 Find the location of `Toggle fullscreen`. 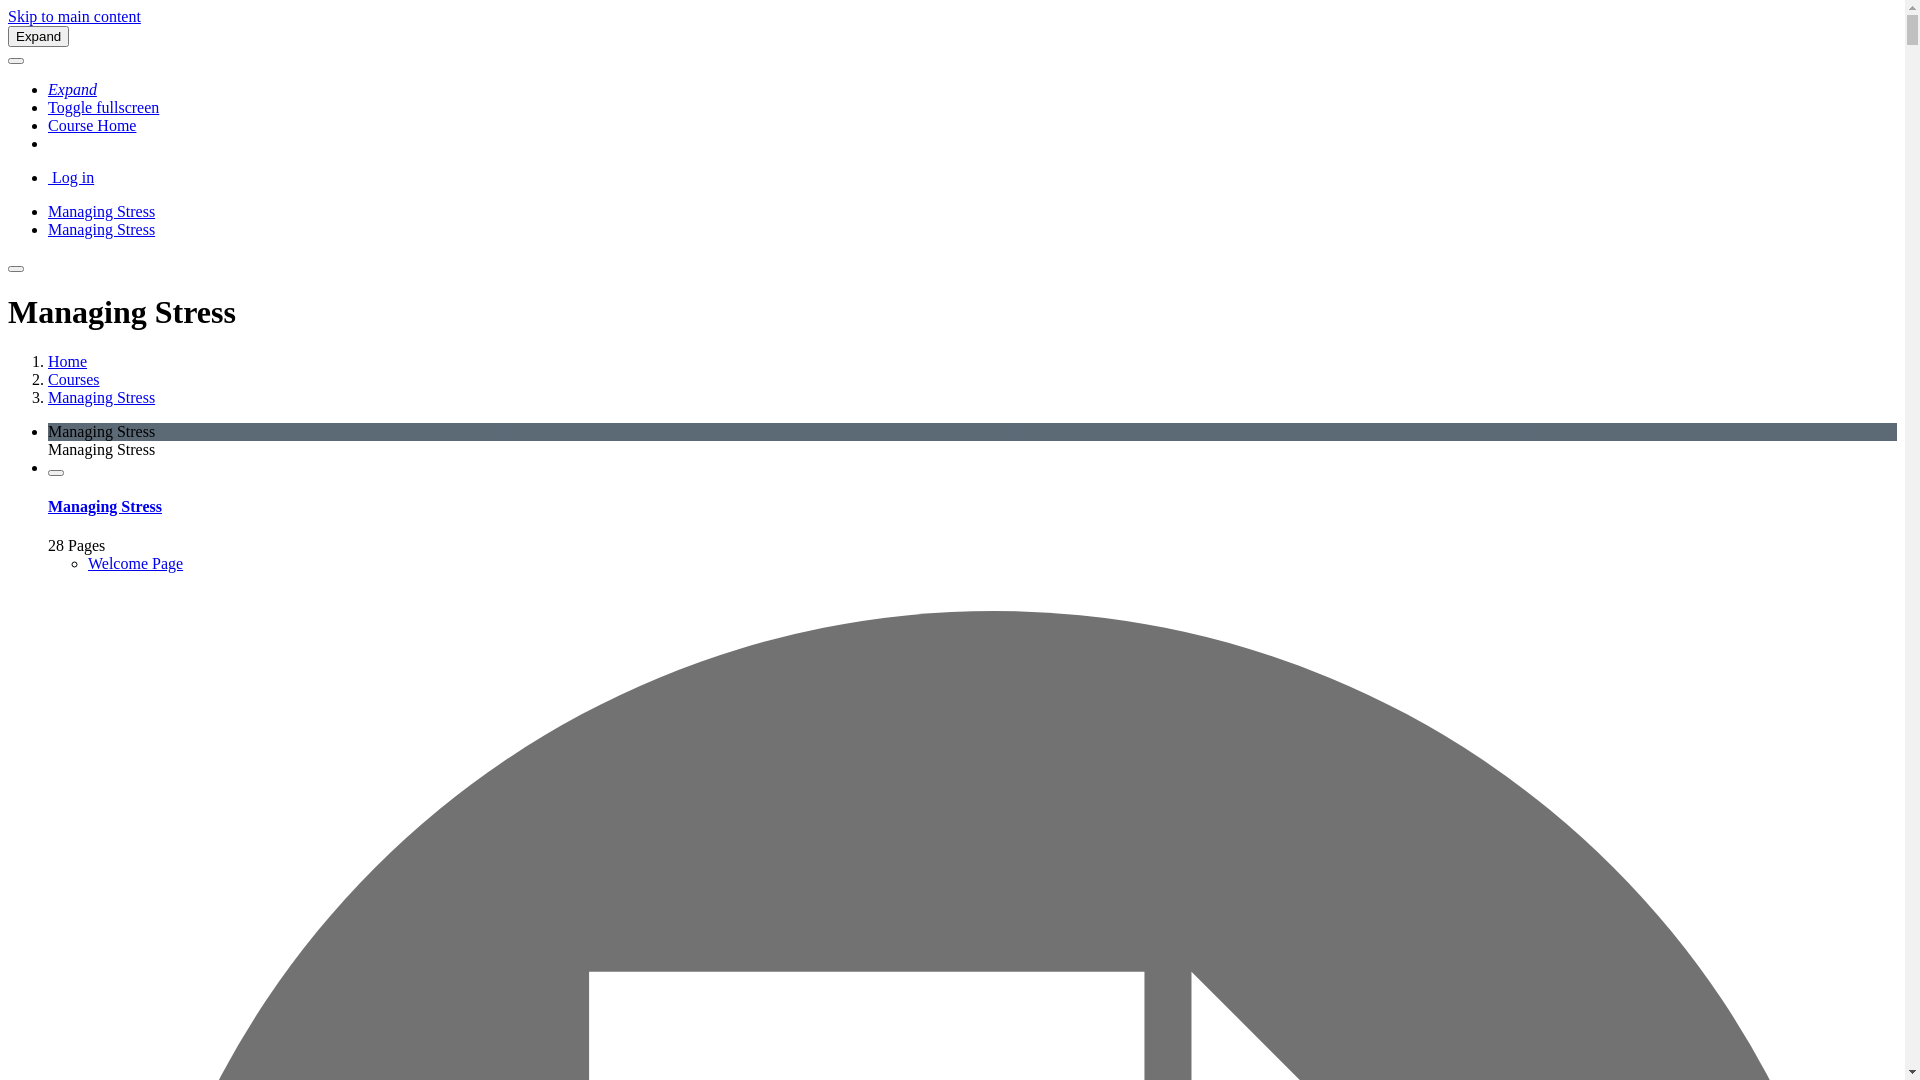

Toggle fullscreen is located at coordinates (104, 108).